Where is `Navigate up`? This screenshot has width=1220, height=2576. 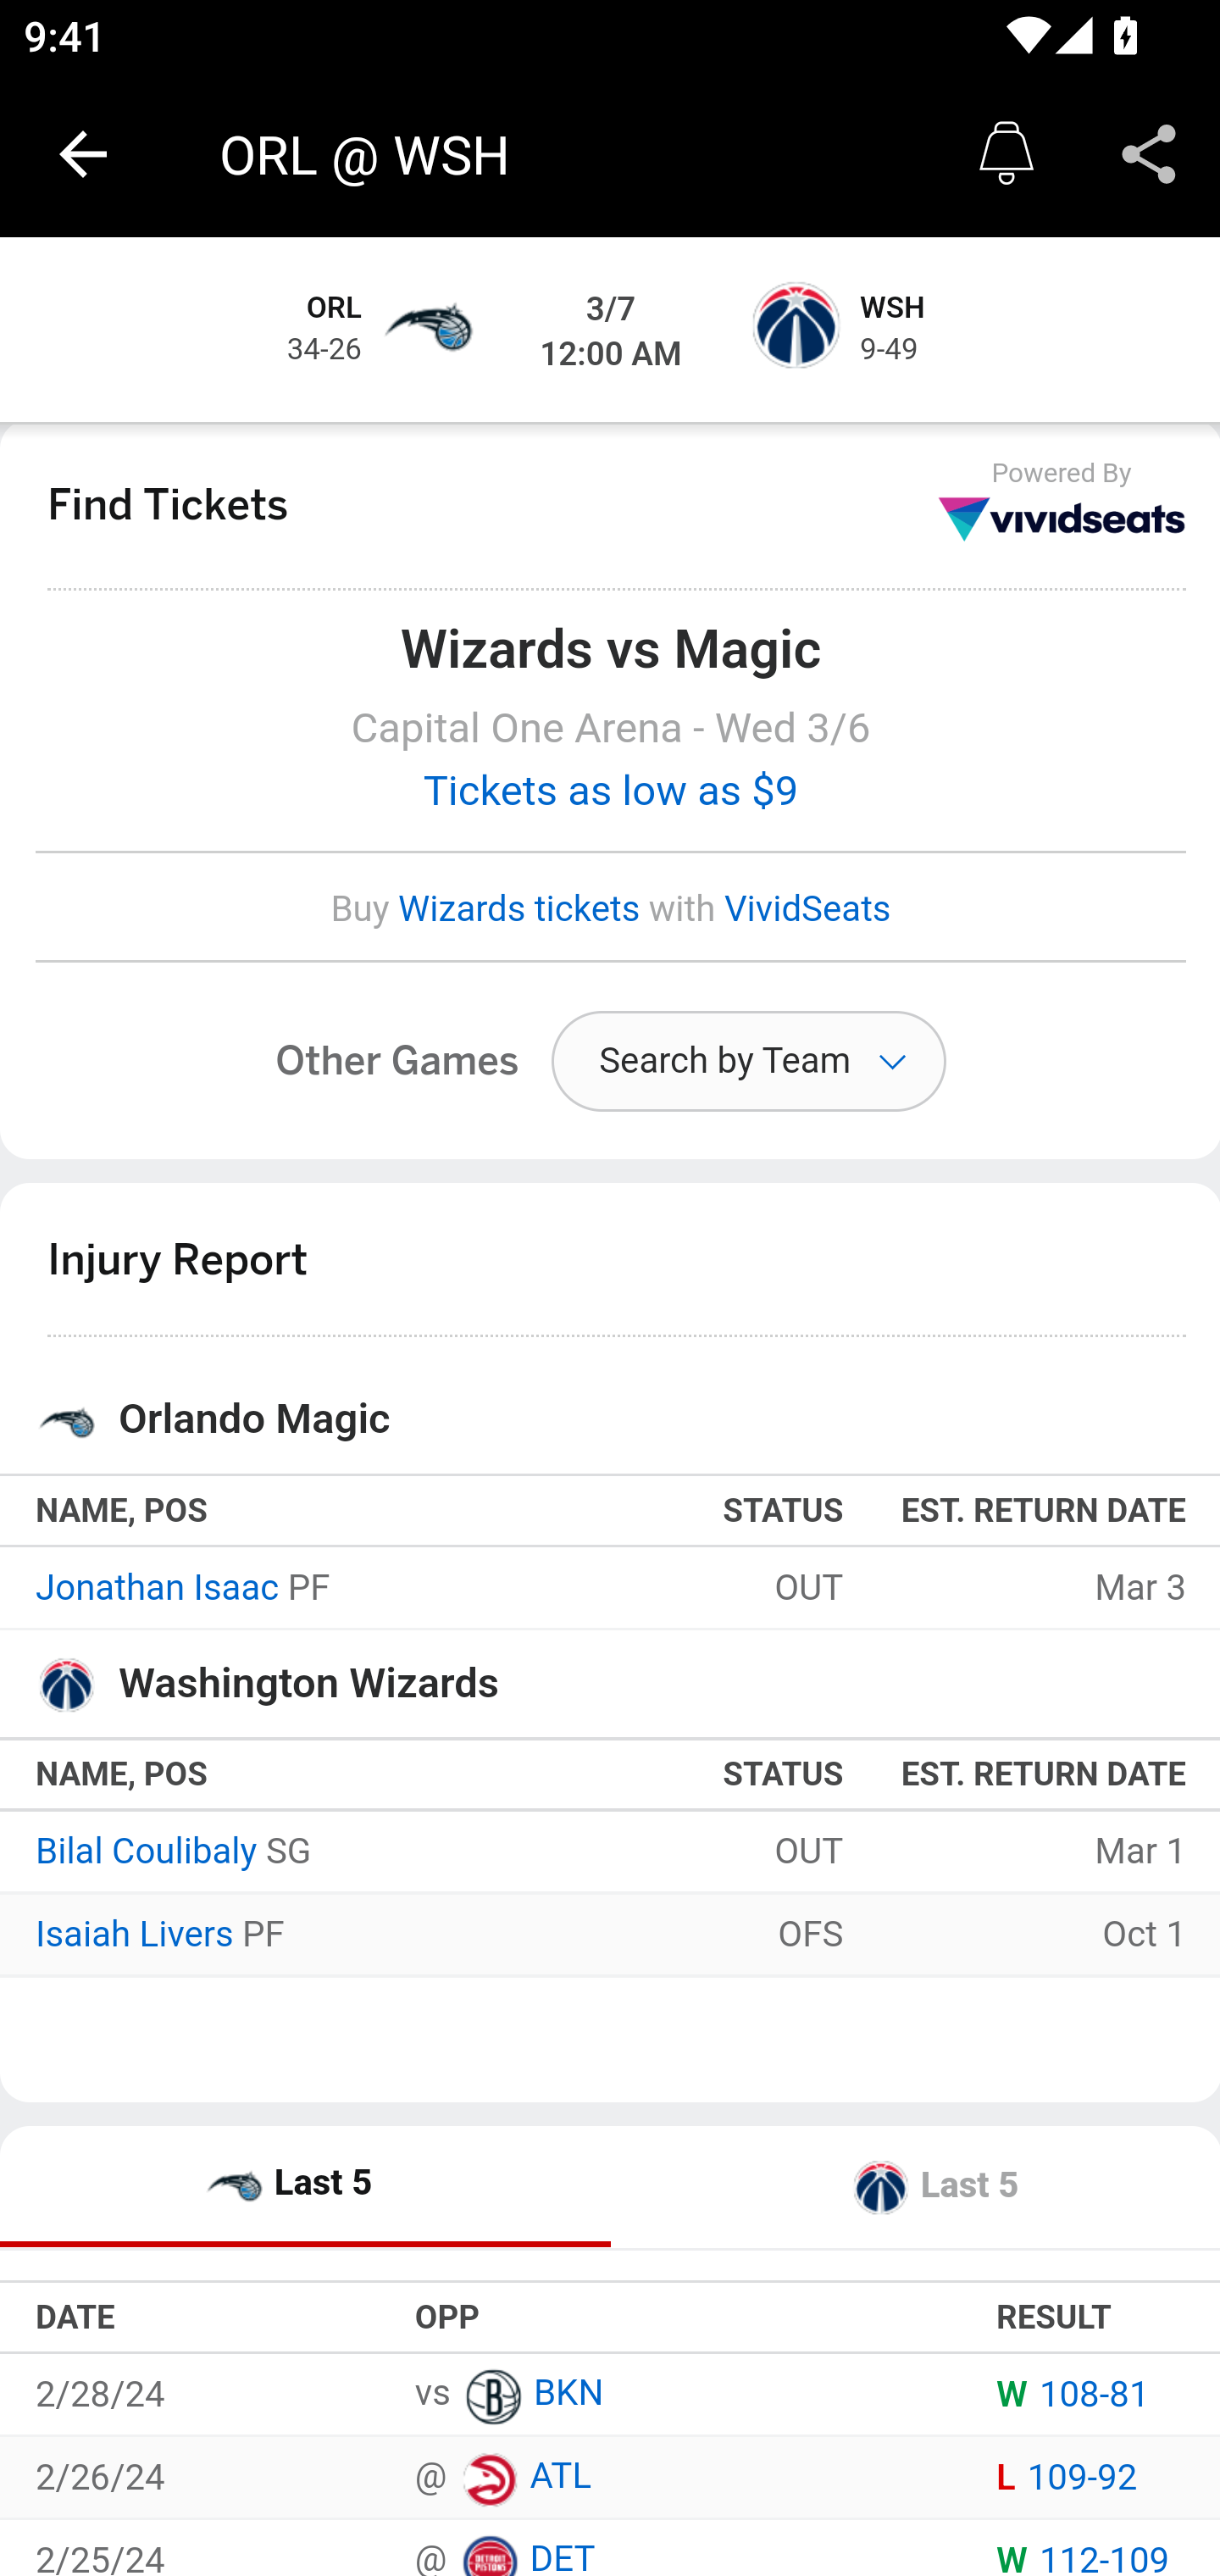
Navigate up is located at coordinates (83, 154).